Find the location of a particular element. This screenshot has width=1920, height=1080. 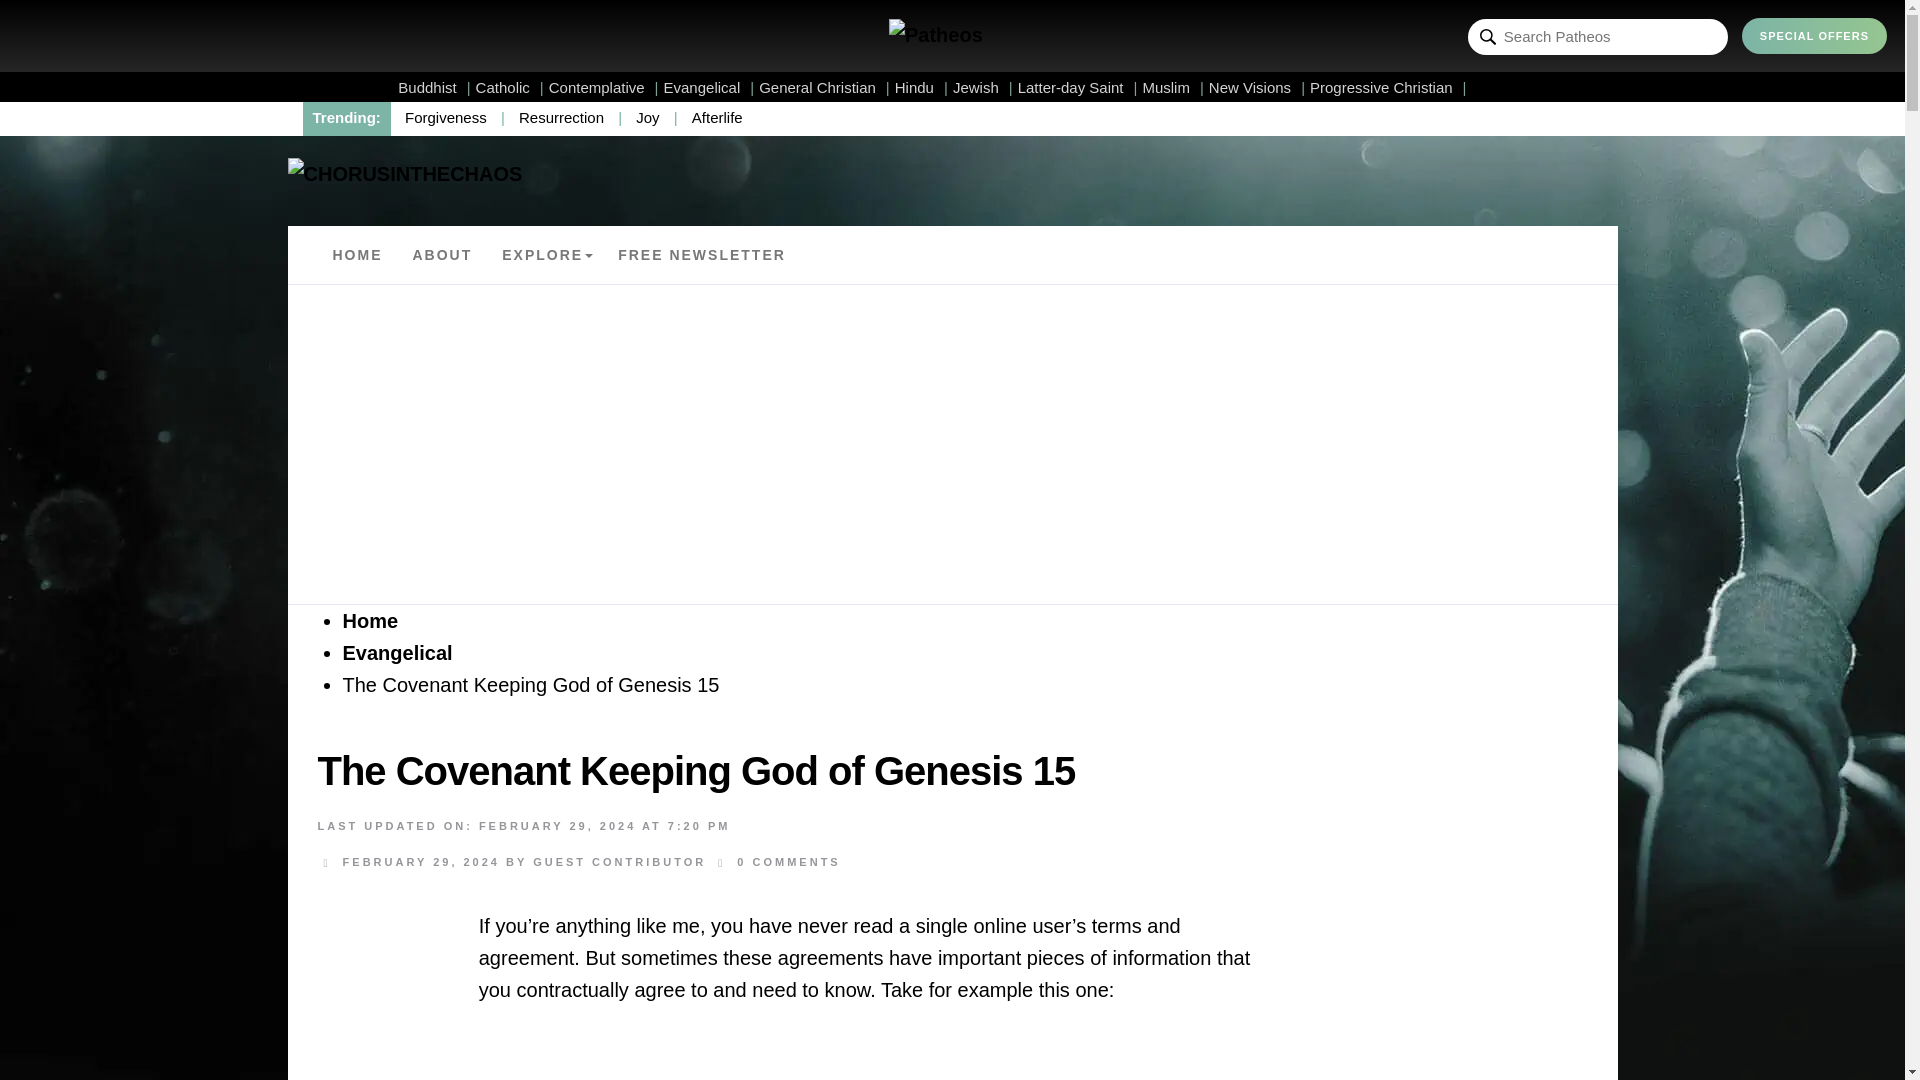

Contemplative is located at coordinates (604, 87).